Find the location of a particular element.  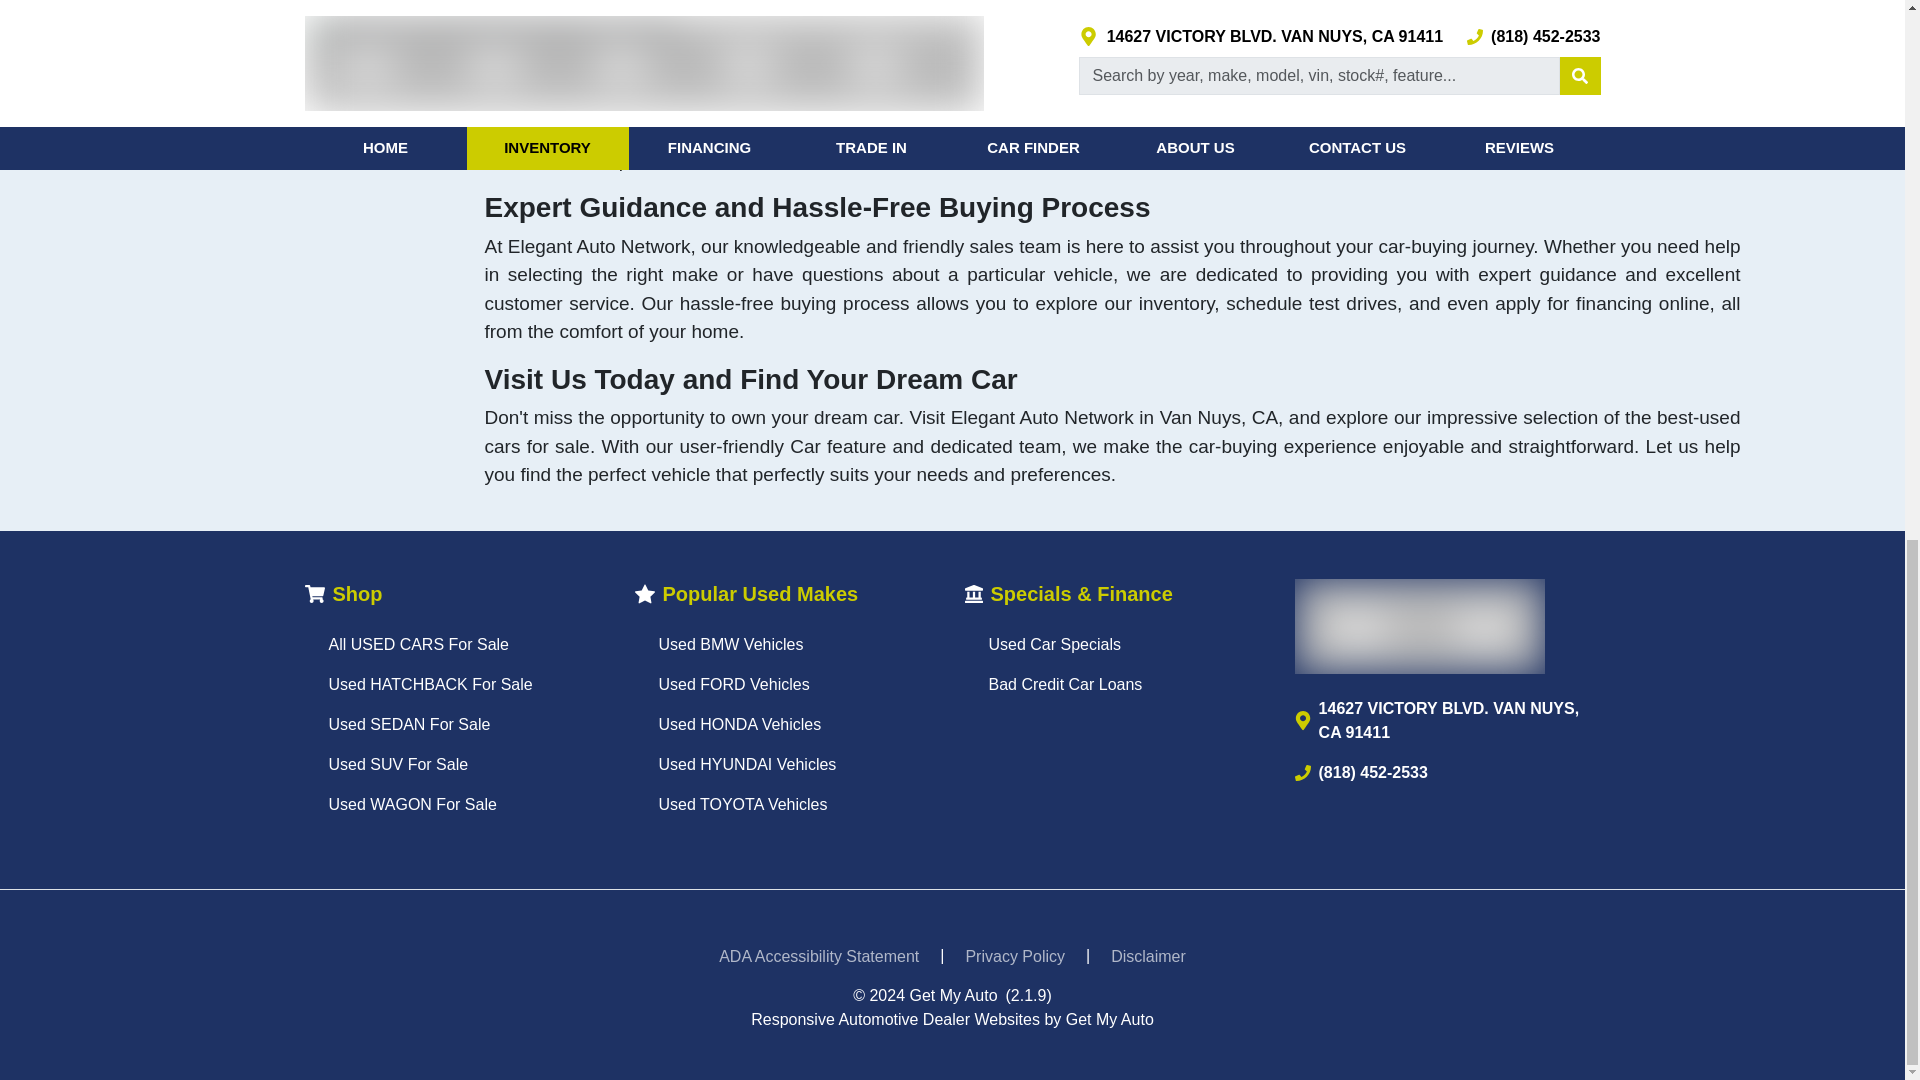

Used BMW Vehicles is located at coordinates (730, 644).